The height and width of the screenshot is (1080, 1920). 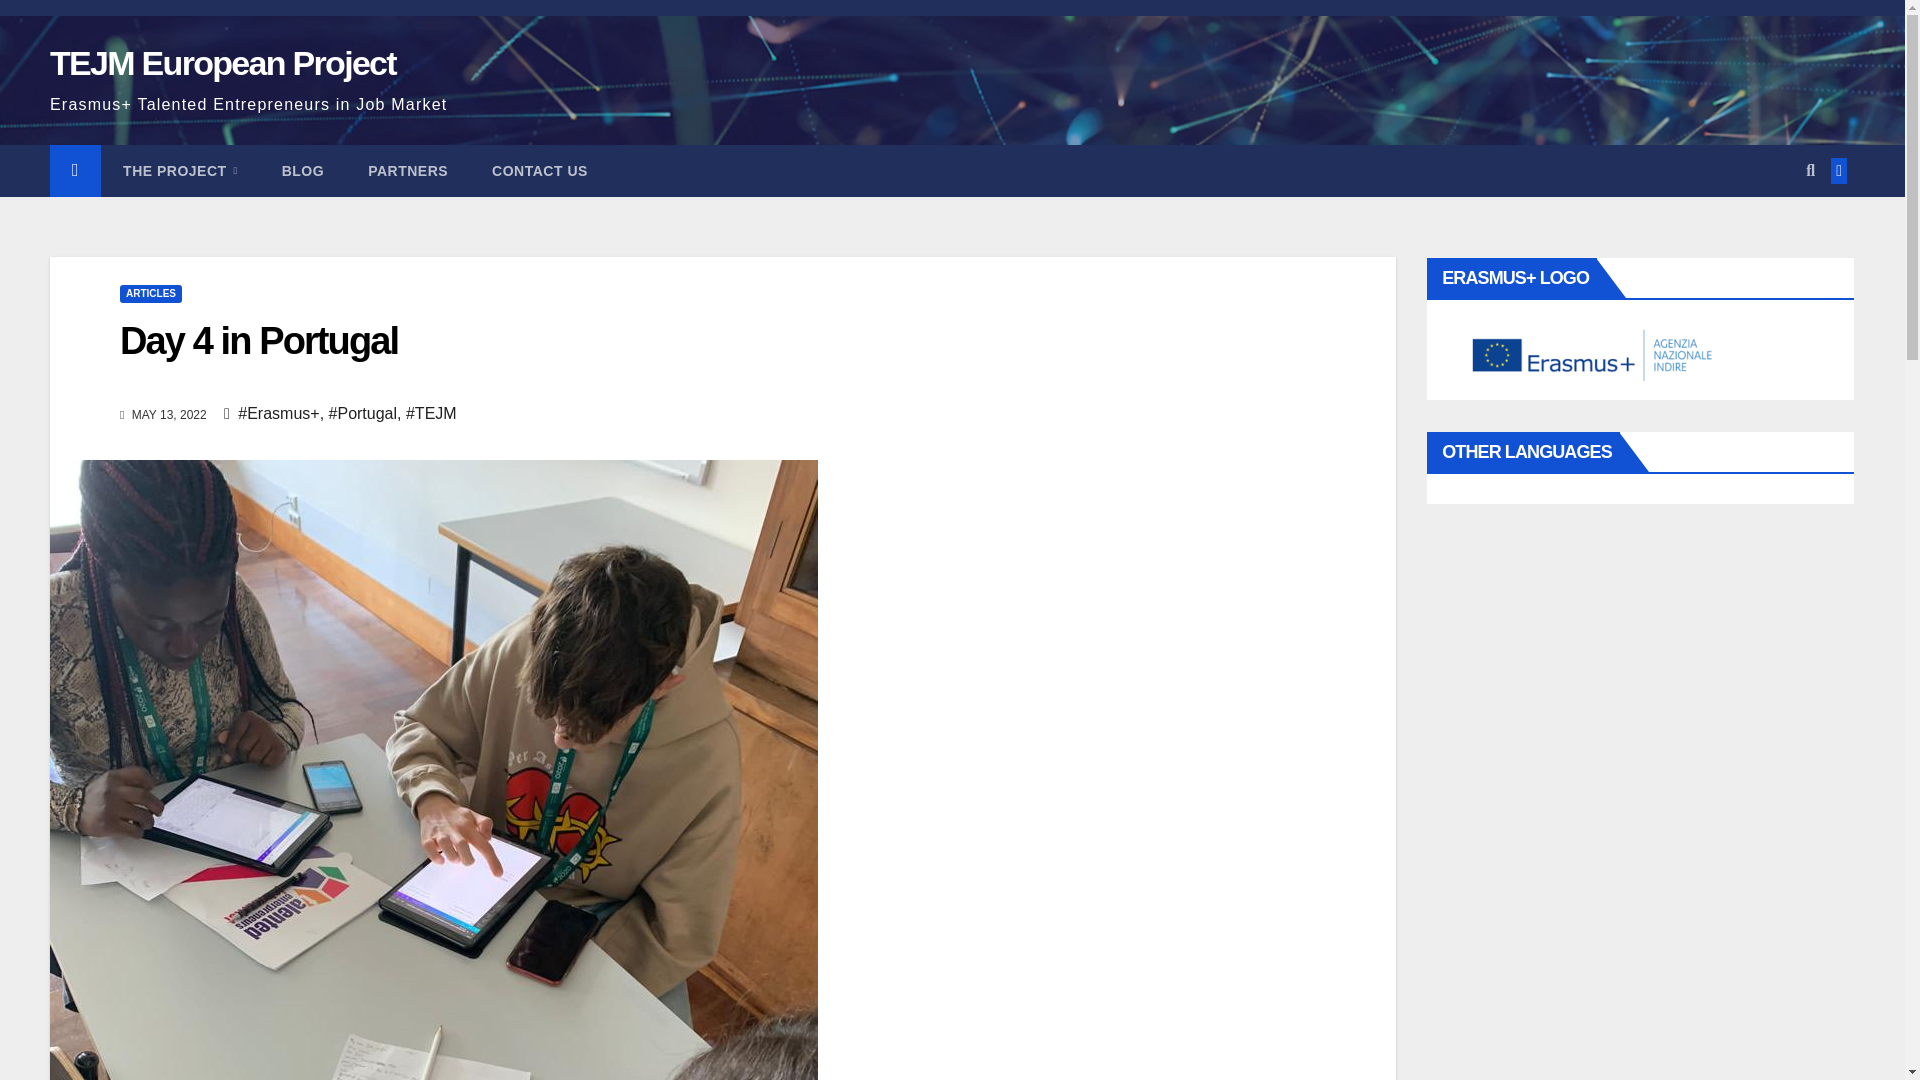 What do you see at coordinates (302, 170) in the screenshot?
I see `BLOG` at bounding box center [302, 170].